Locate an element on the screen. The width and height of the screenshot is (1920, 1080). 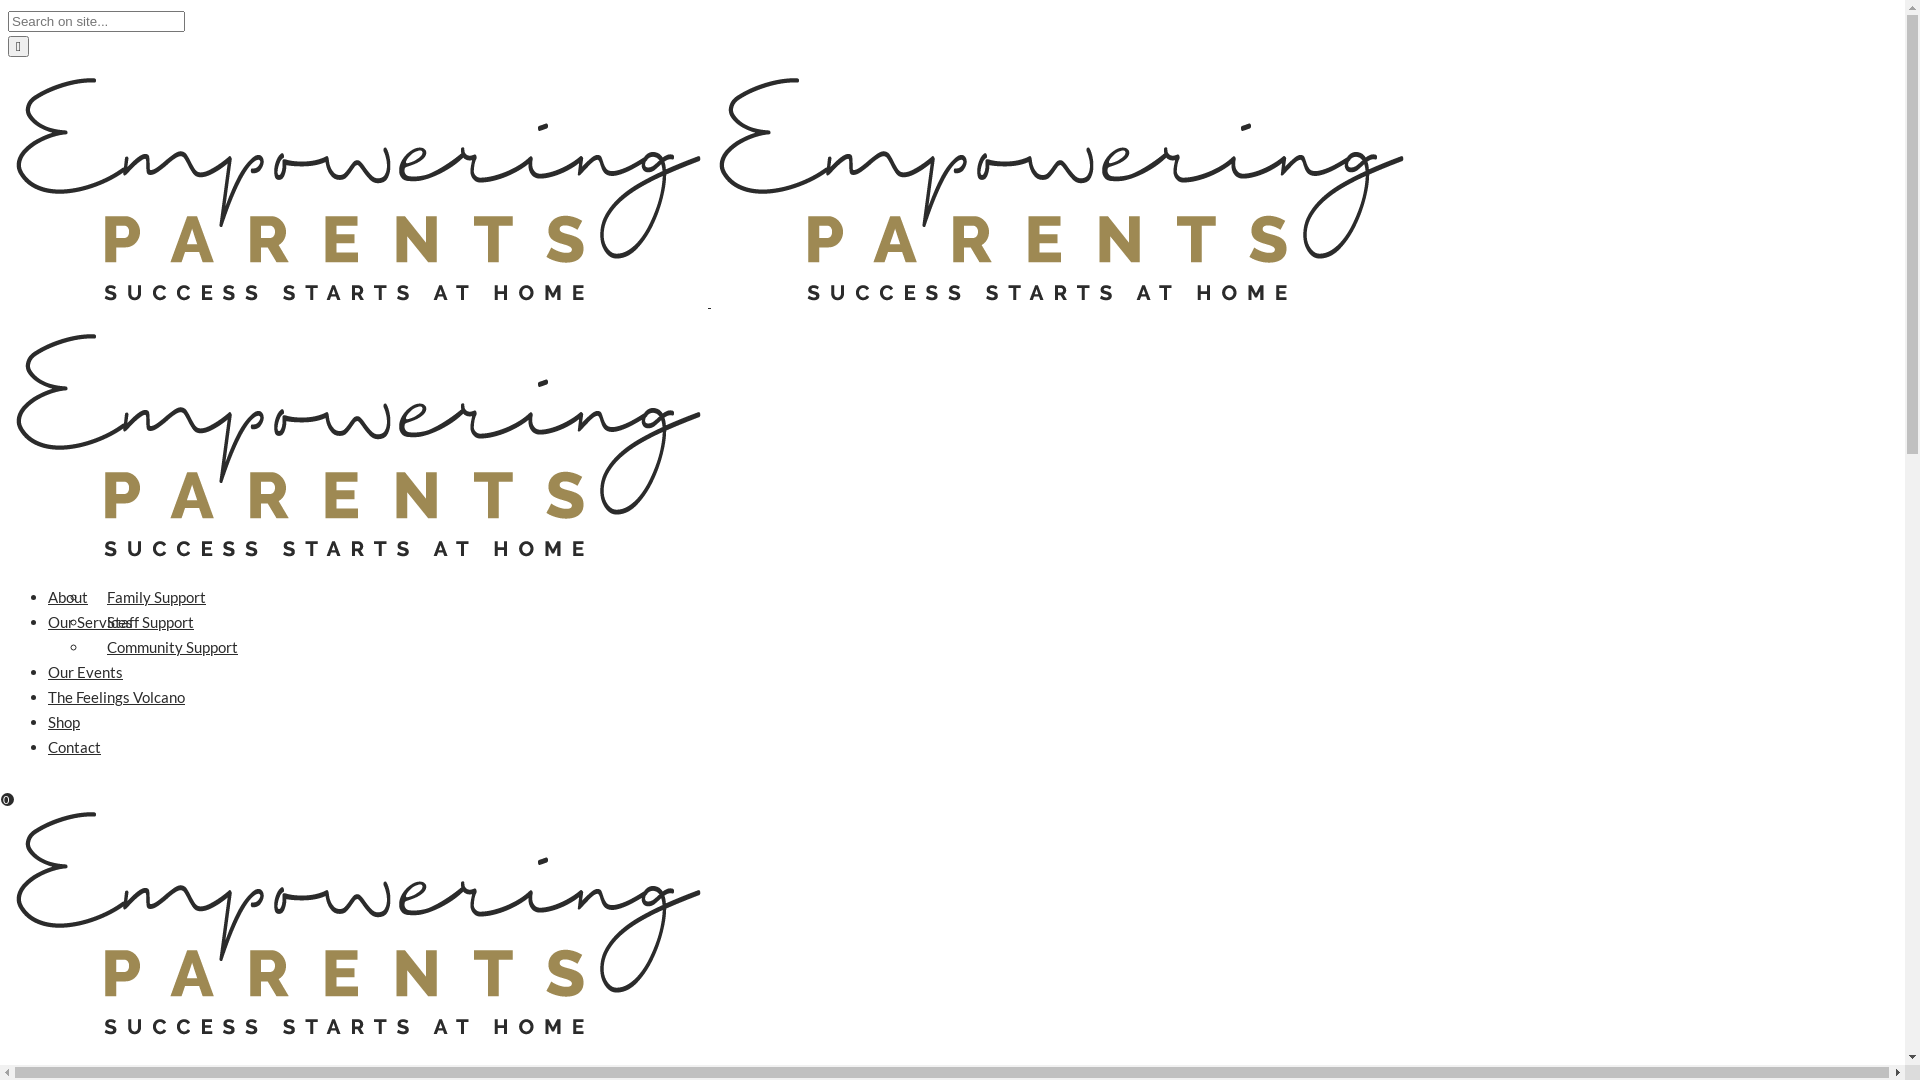
Staff Support is located at coordinates (150, 622).